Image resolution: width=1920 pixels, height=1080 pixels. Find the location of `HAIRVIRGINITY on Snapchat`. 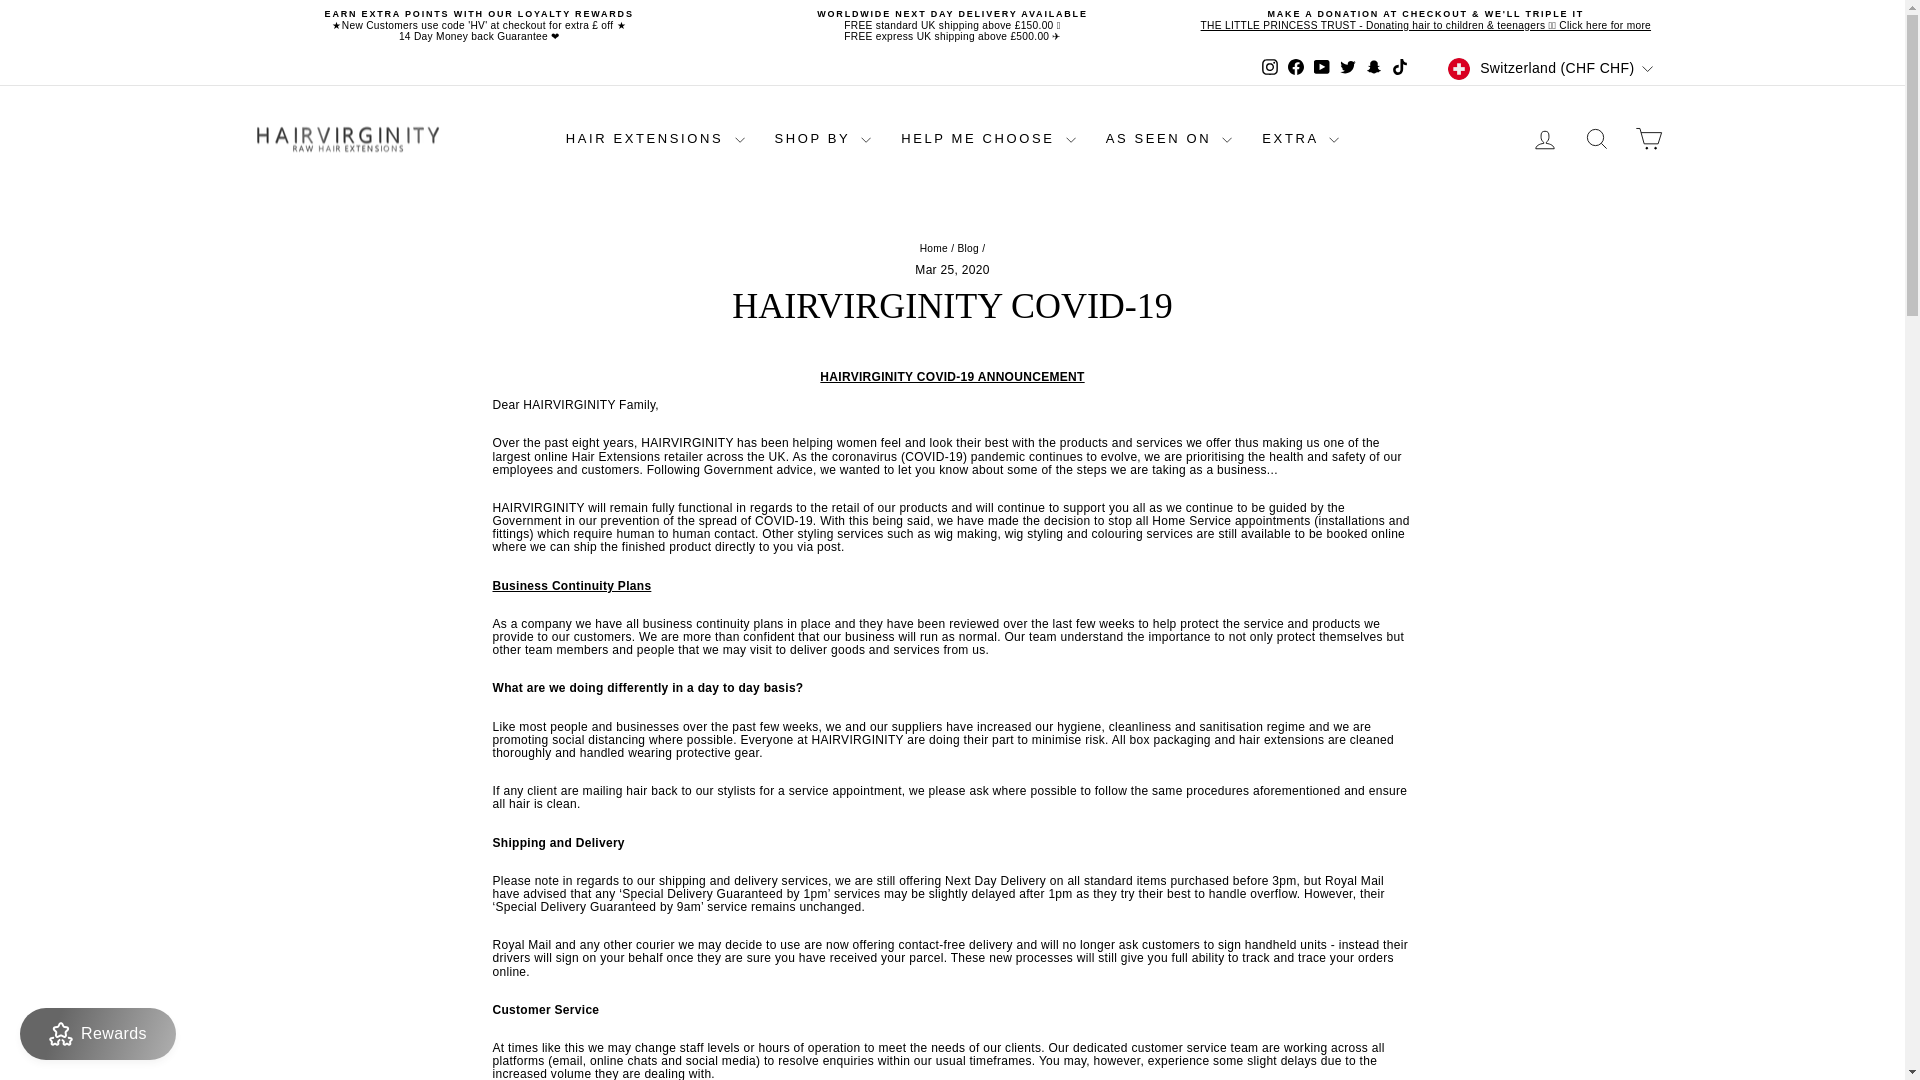

HAIRVIRGINITY on Snapchat is located at coordinates (1374, 69).